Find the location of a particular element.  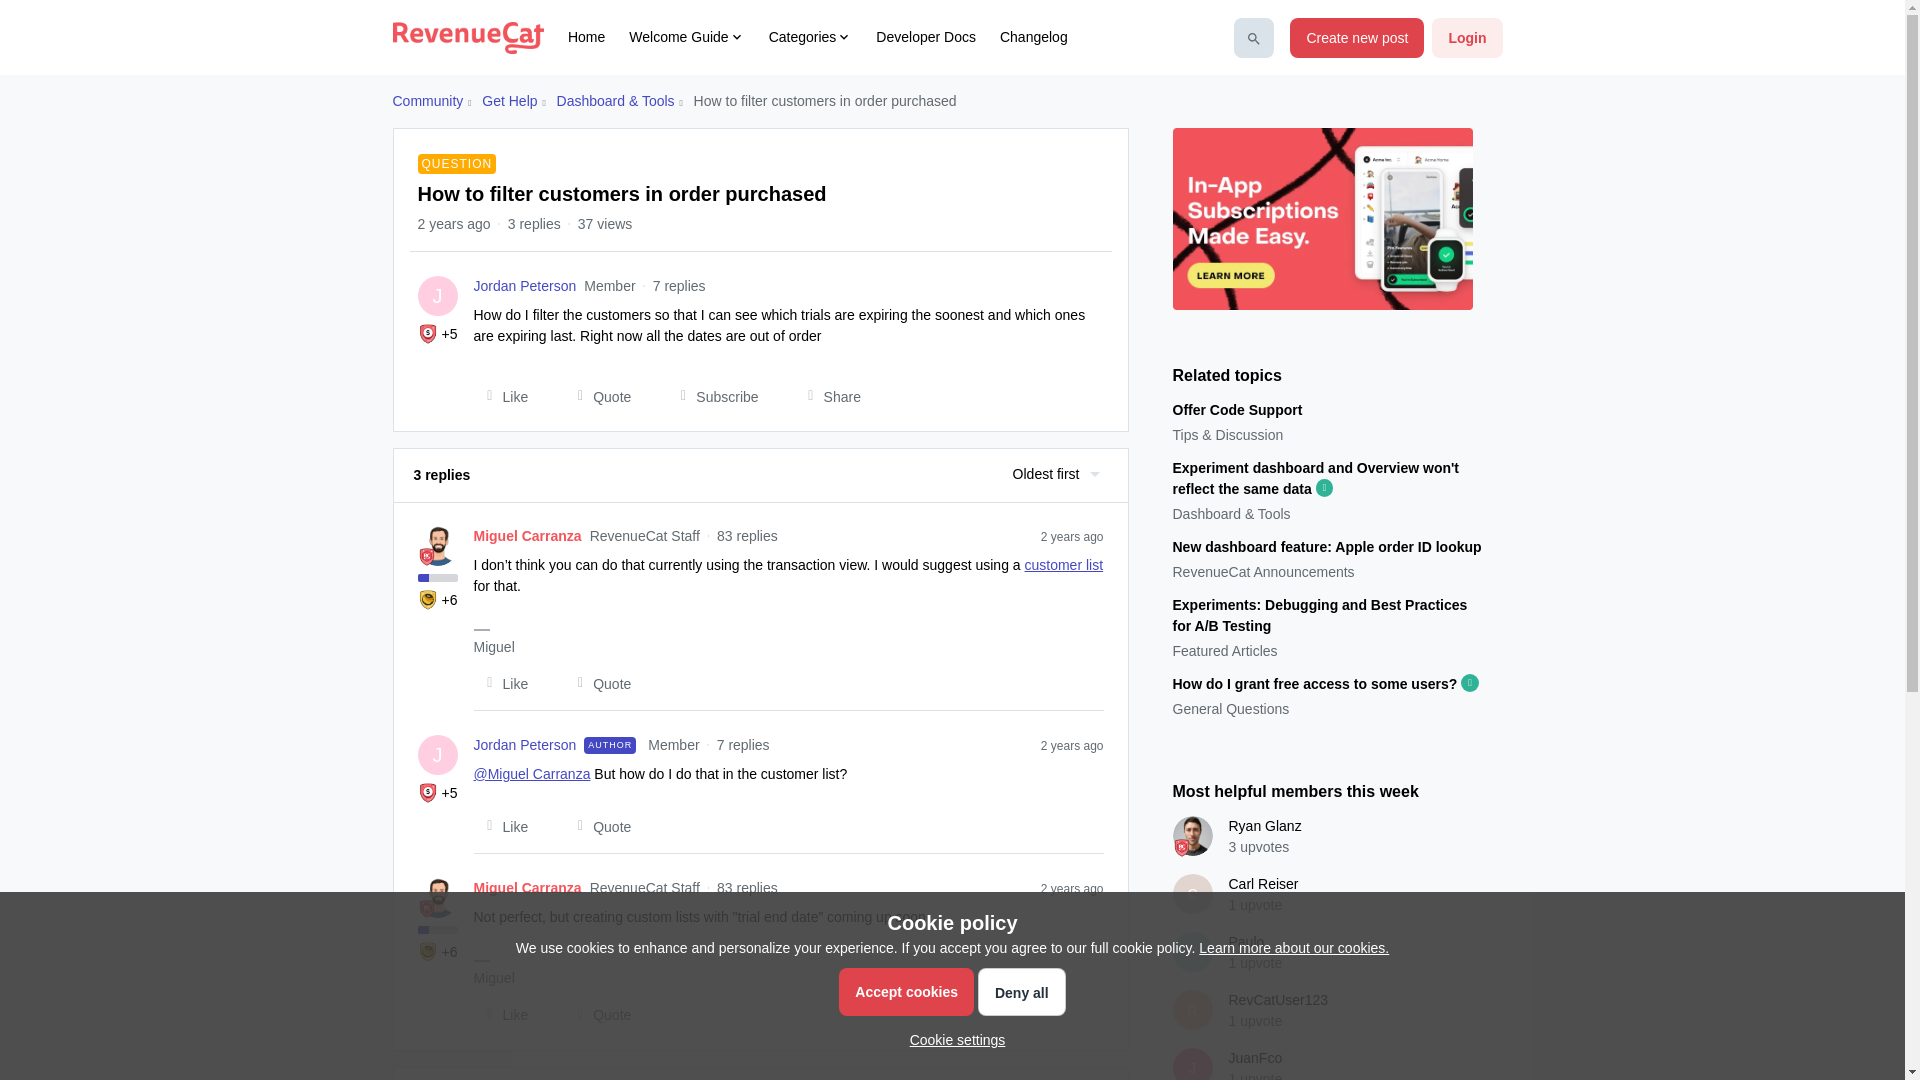

J is located at coordinates (438, 296).